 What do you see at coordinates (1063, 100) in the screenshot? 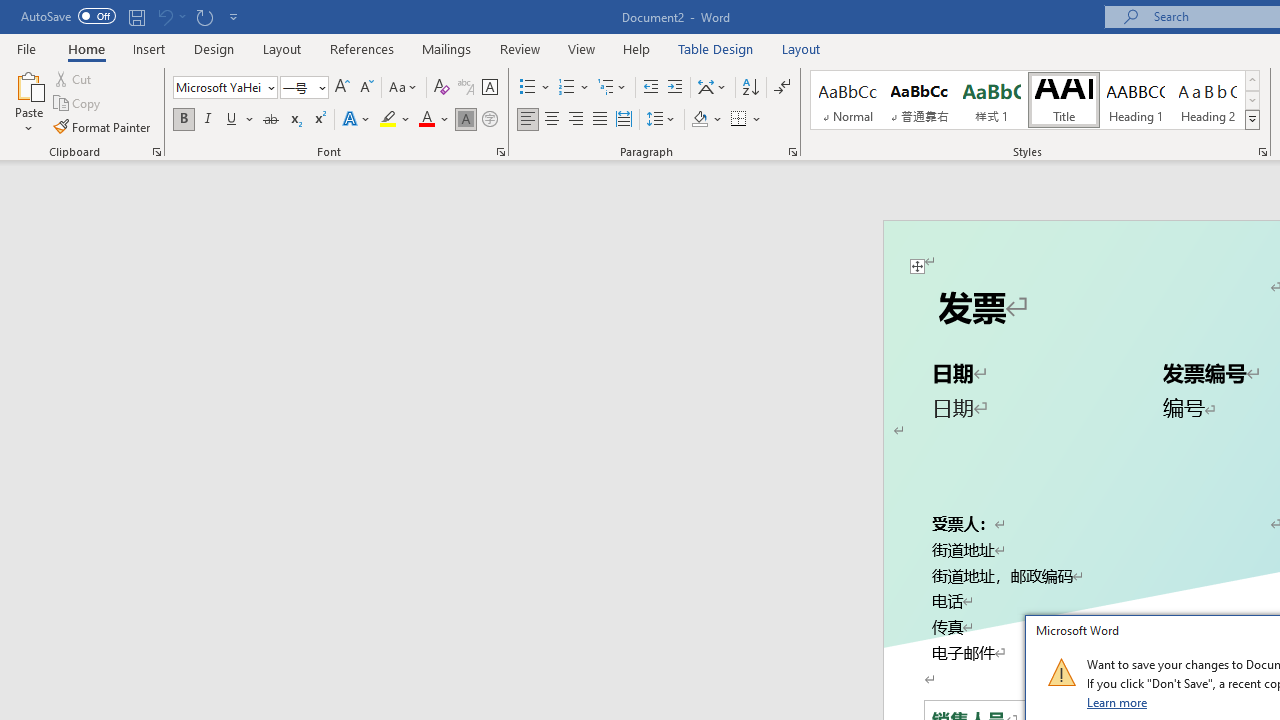
I see `Title` at bounding box center [1063, 100].